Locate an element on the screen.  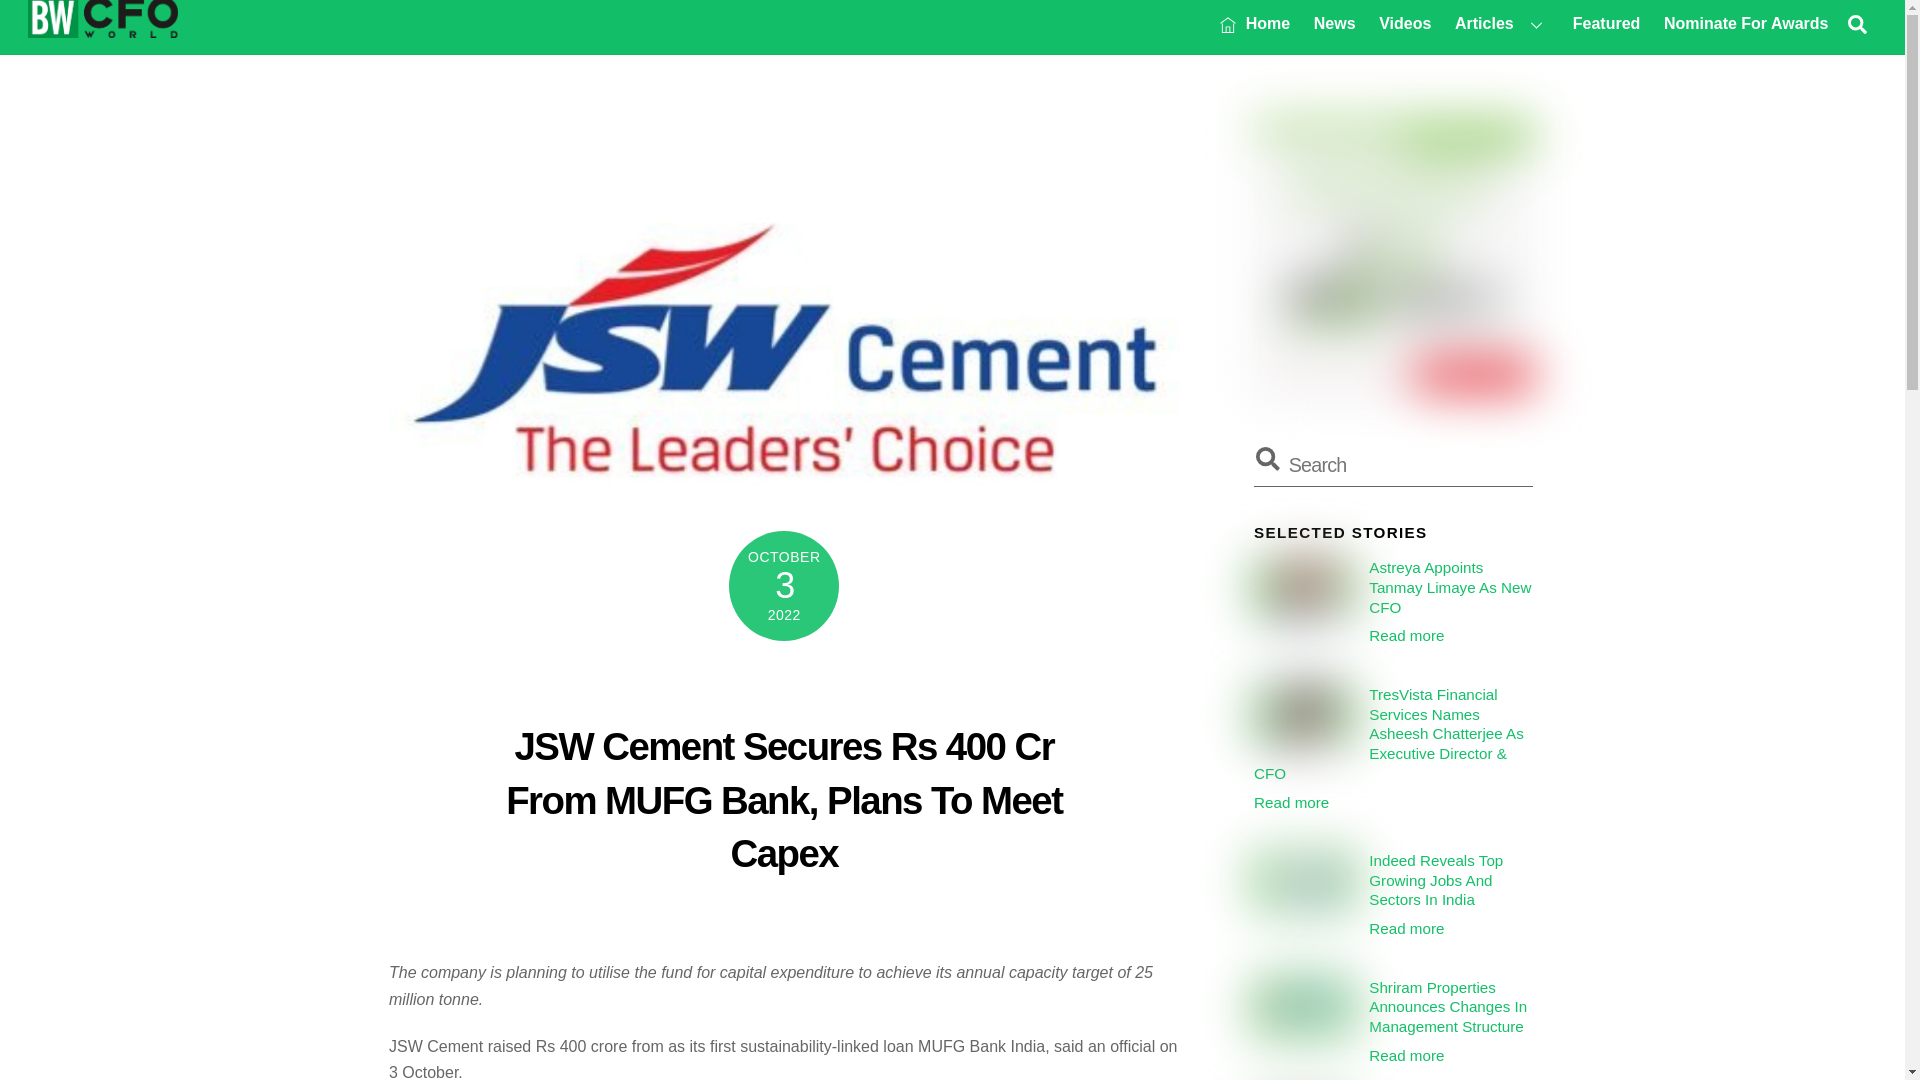
Asheesh Chatterjee is located at coordinates (1303, 714).